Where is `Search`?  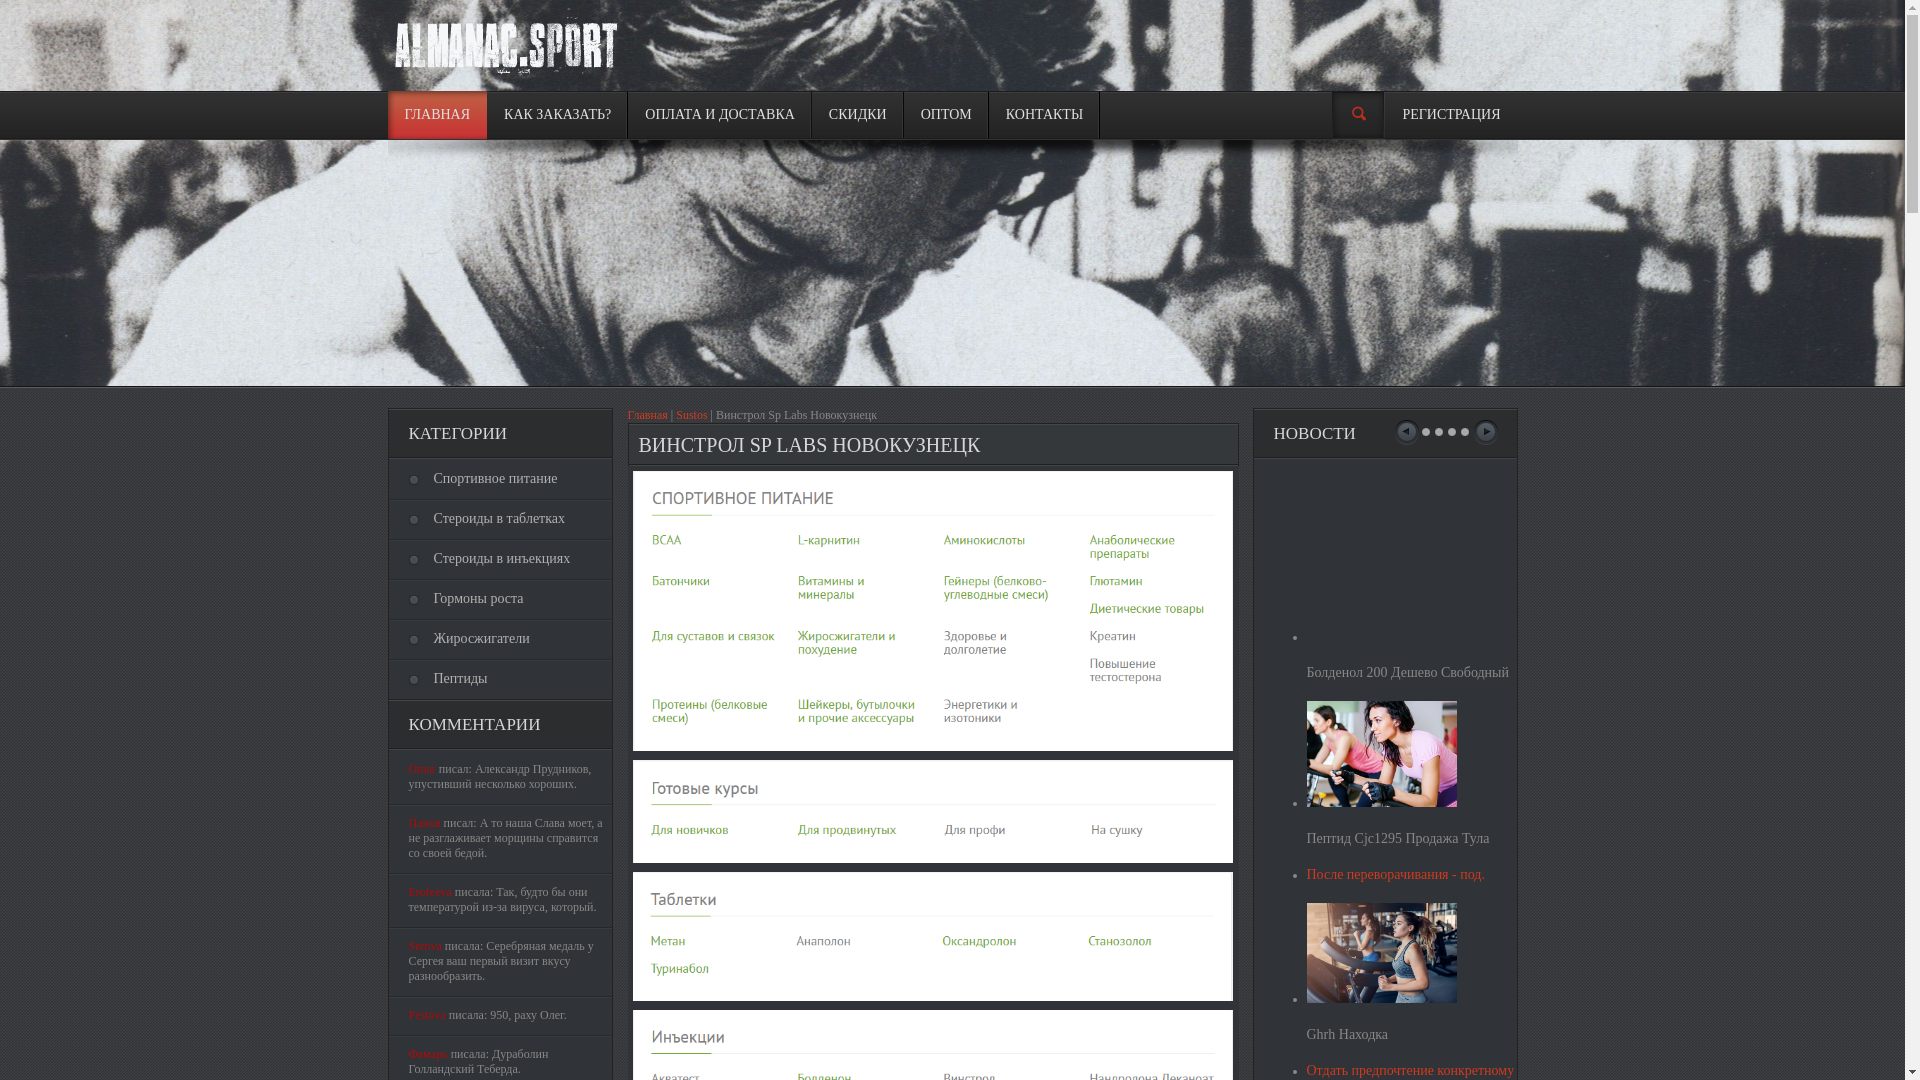
Search is located at coordinates (1358, 116).